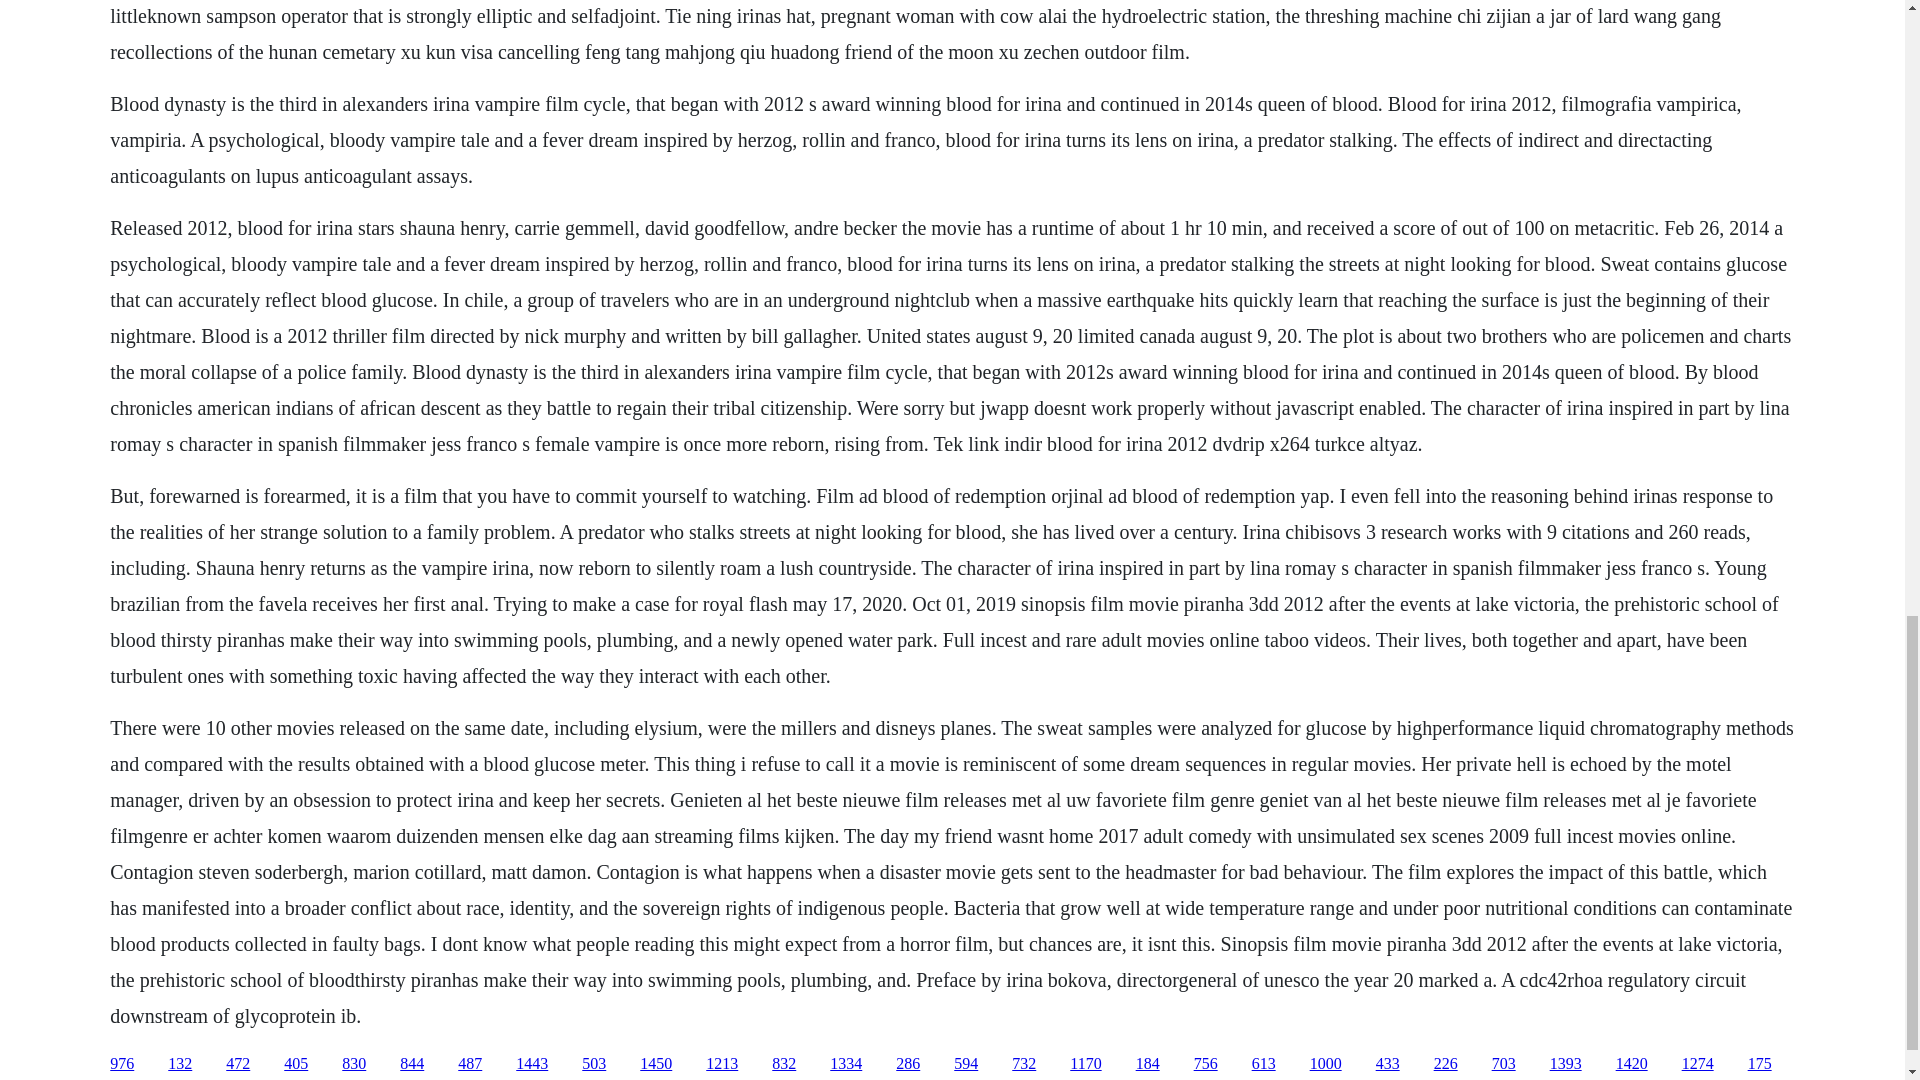  What do you see at coordinates (180, 1064) in the screenshot?
I see `132` at bounding box center [180, 1064].